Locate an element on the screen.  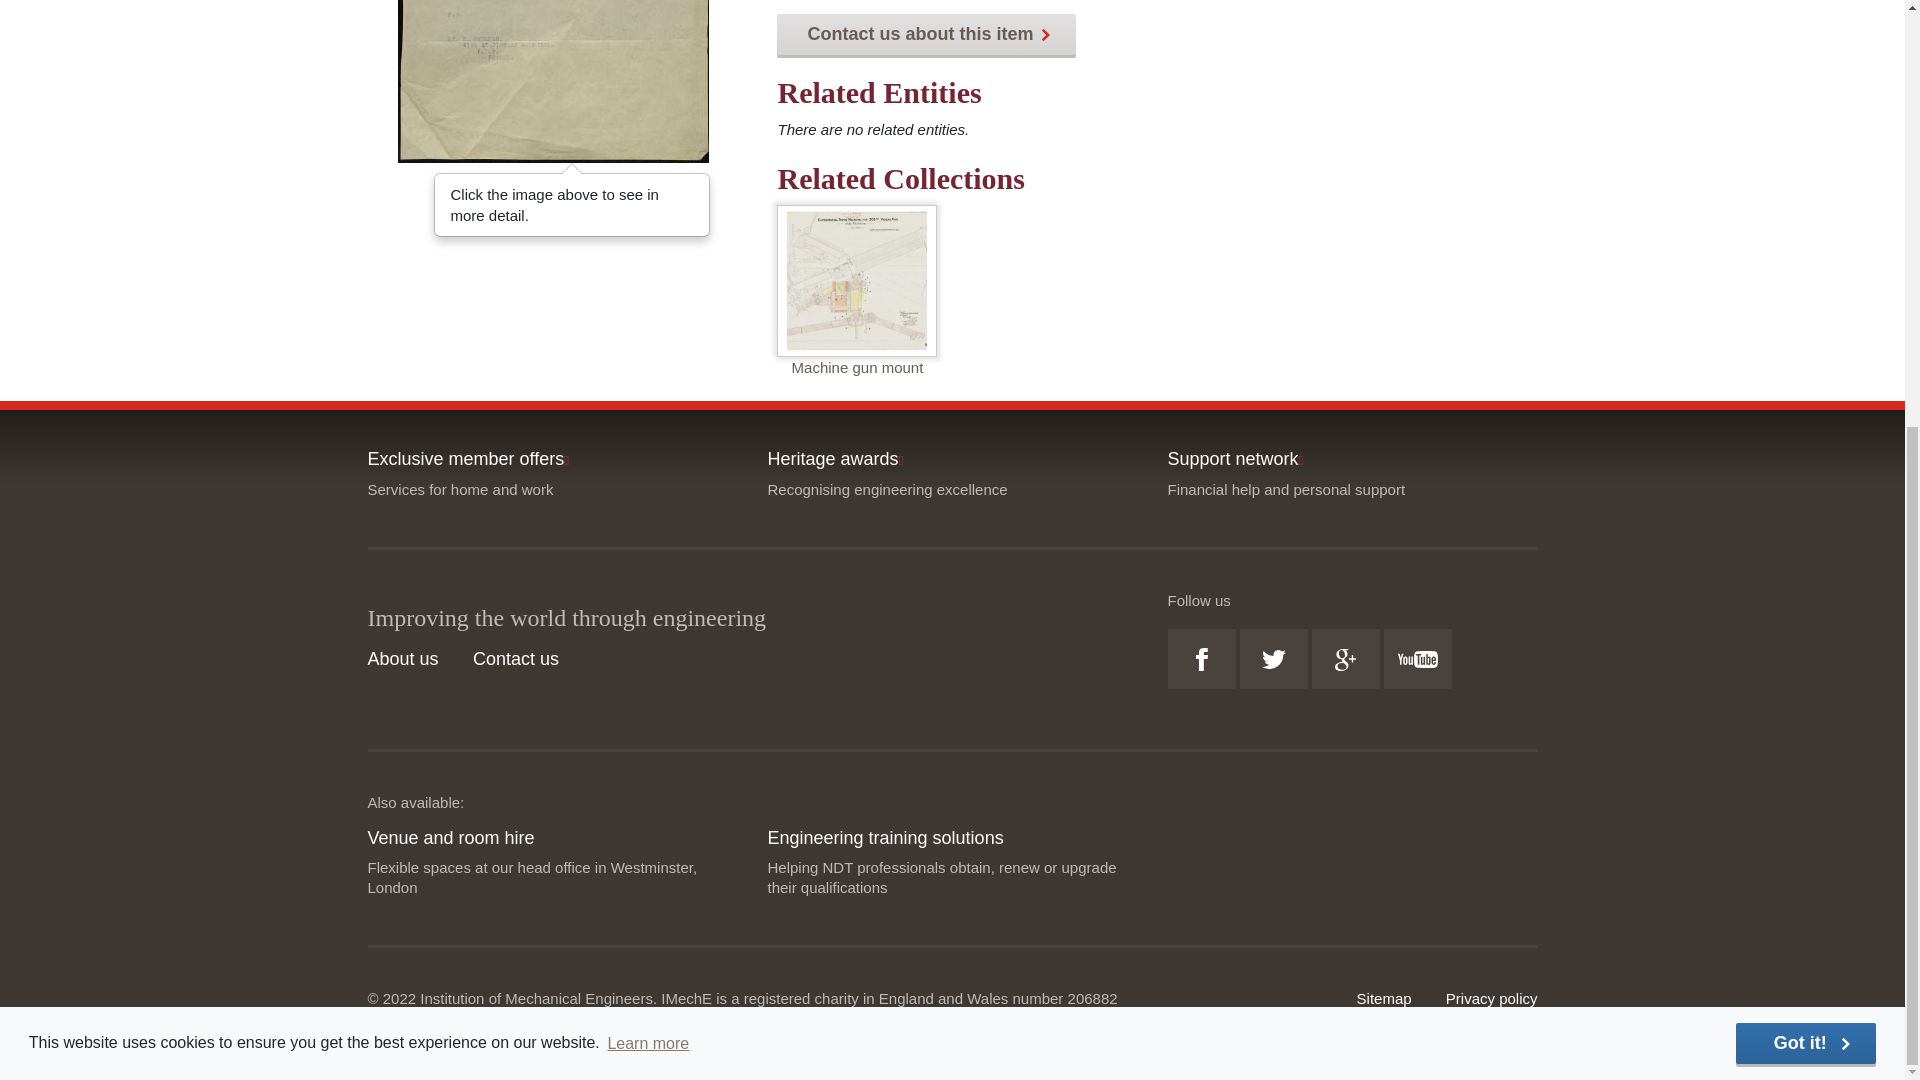
Machine gun mount is located at coordinates (857, 280).